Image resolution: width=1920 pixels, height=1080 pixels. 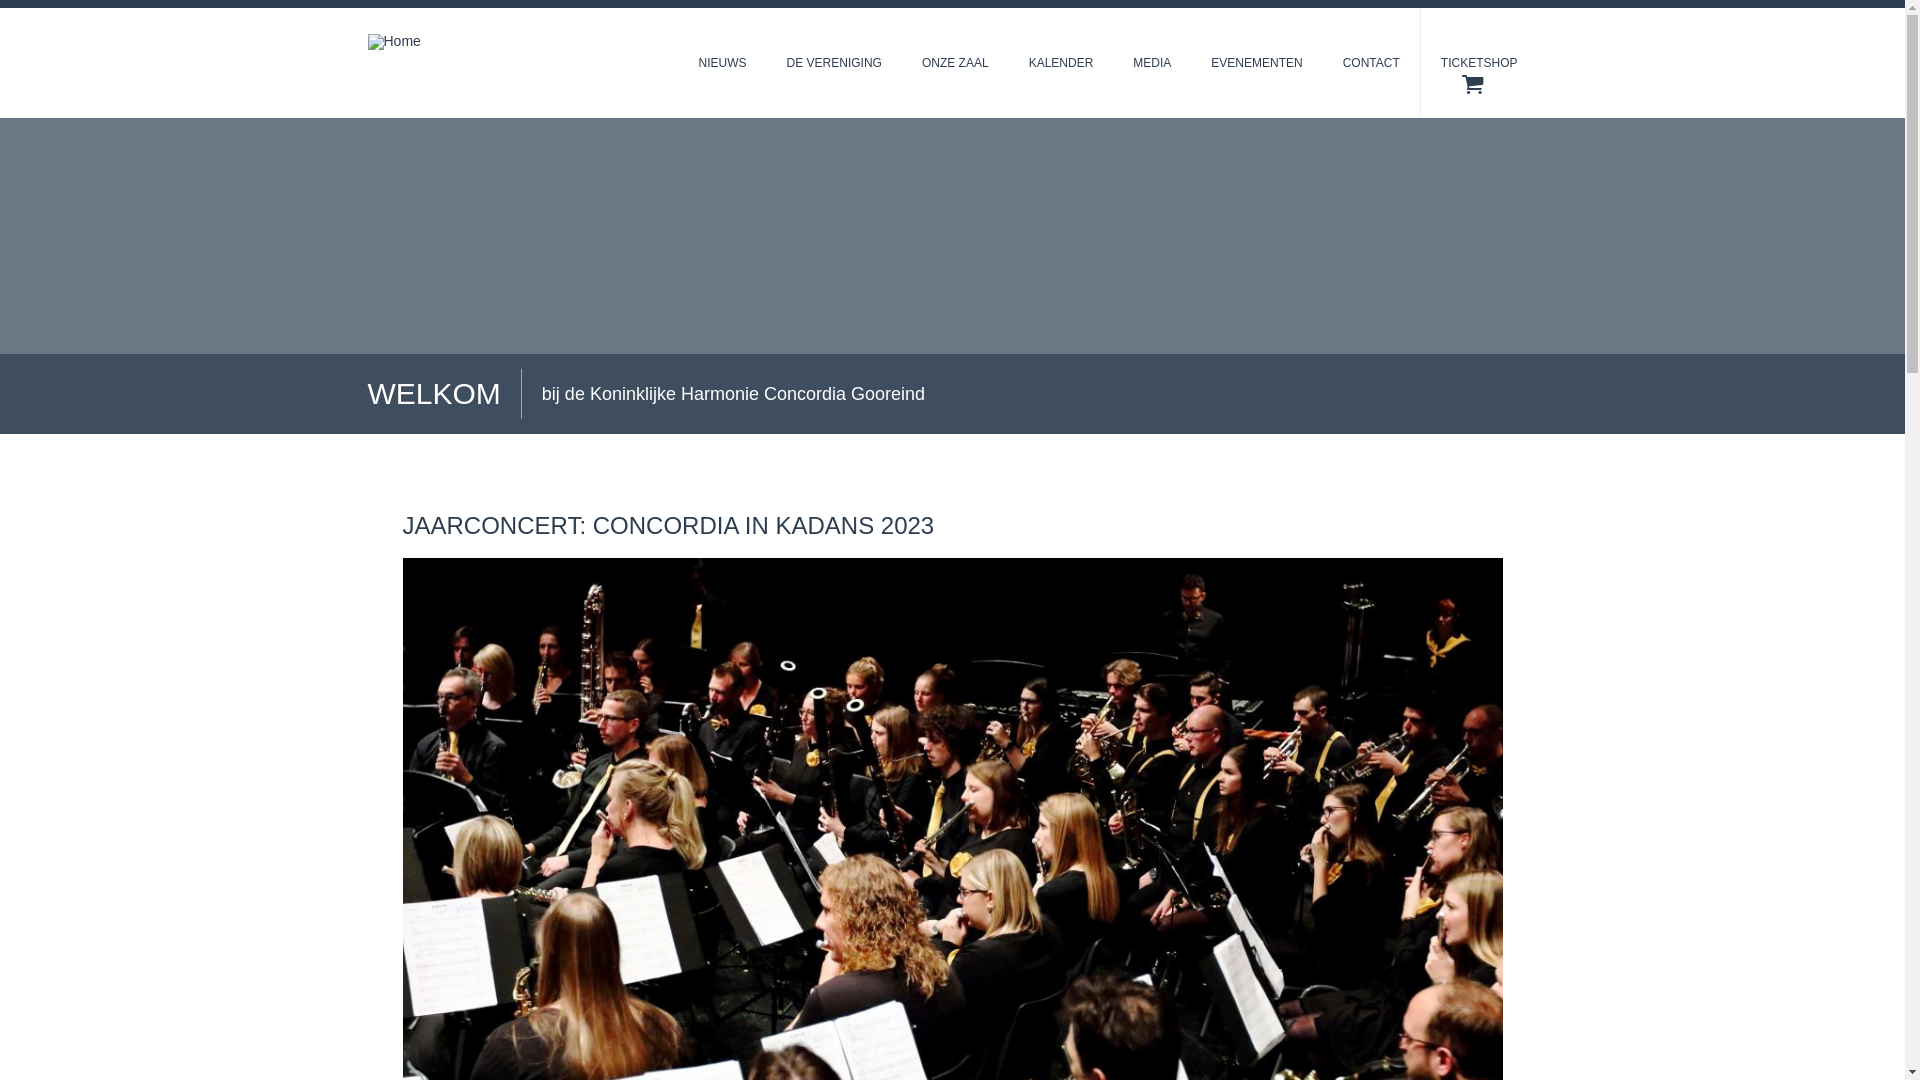 What do you see at coordinates (956, 63) in the screenshot?
I see `ONZE ZAAL` at bounding box center [956, 63].